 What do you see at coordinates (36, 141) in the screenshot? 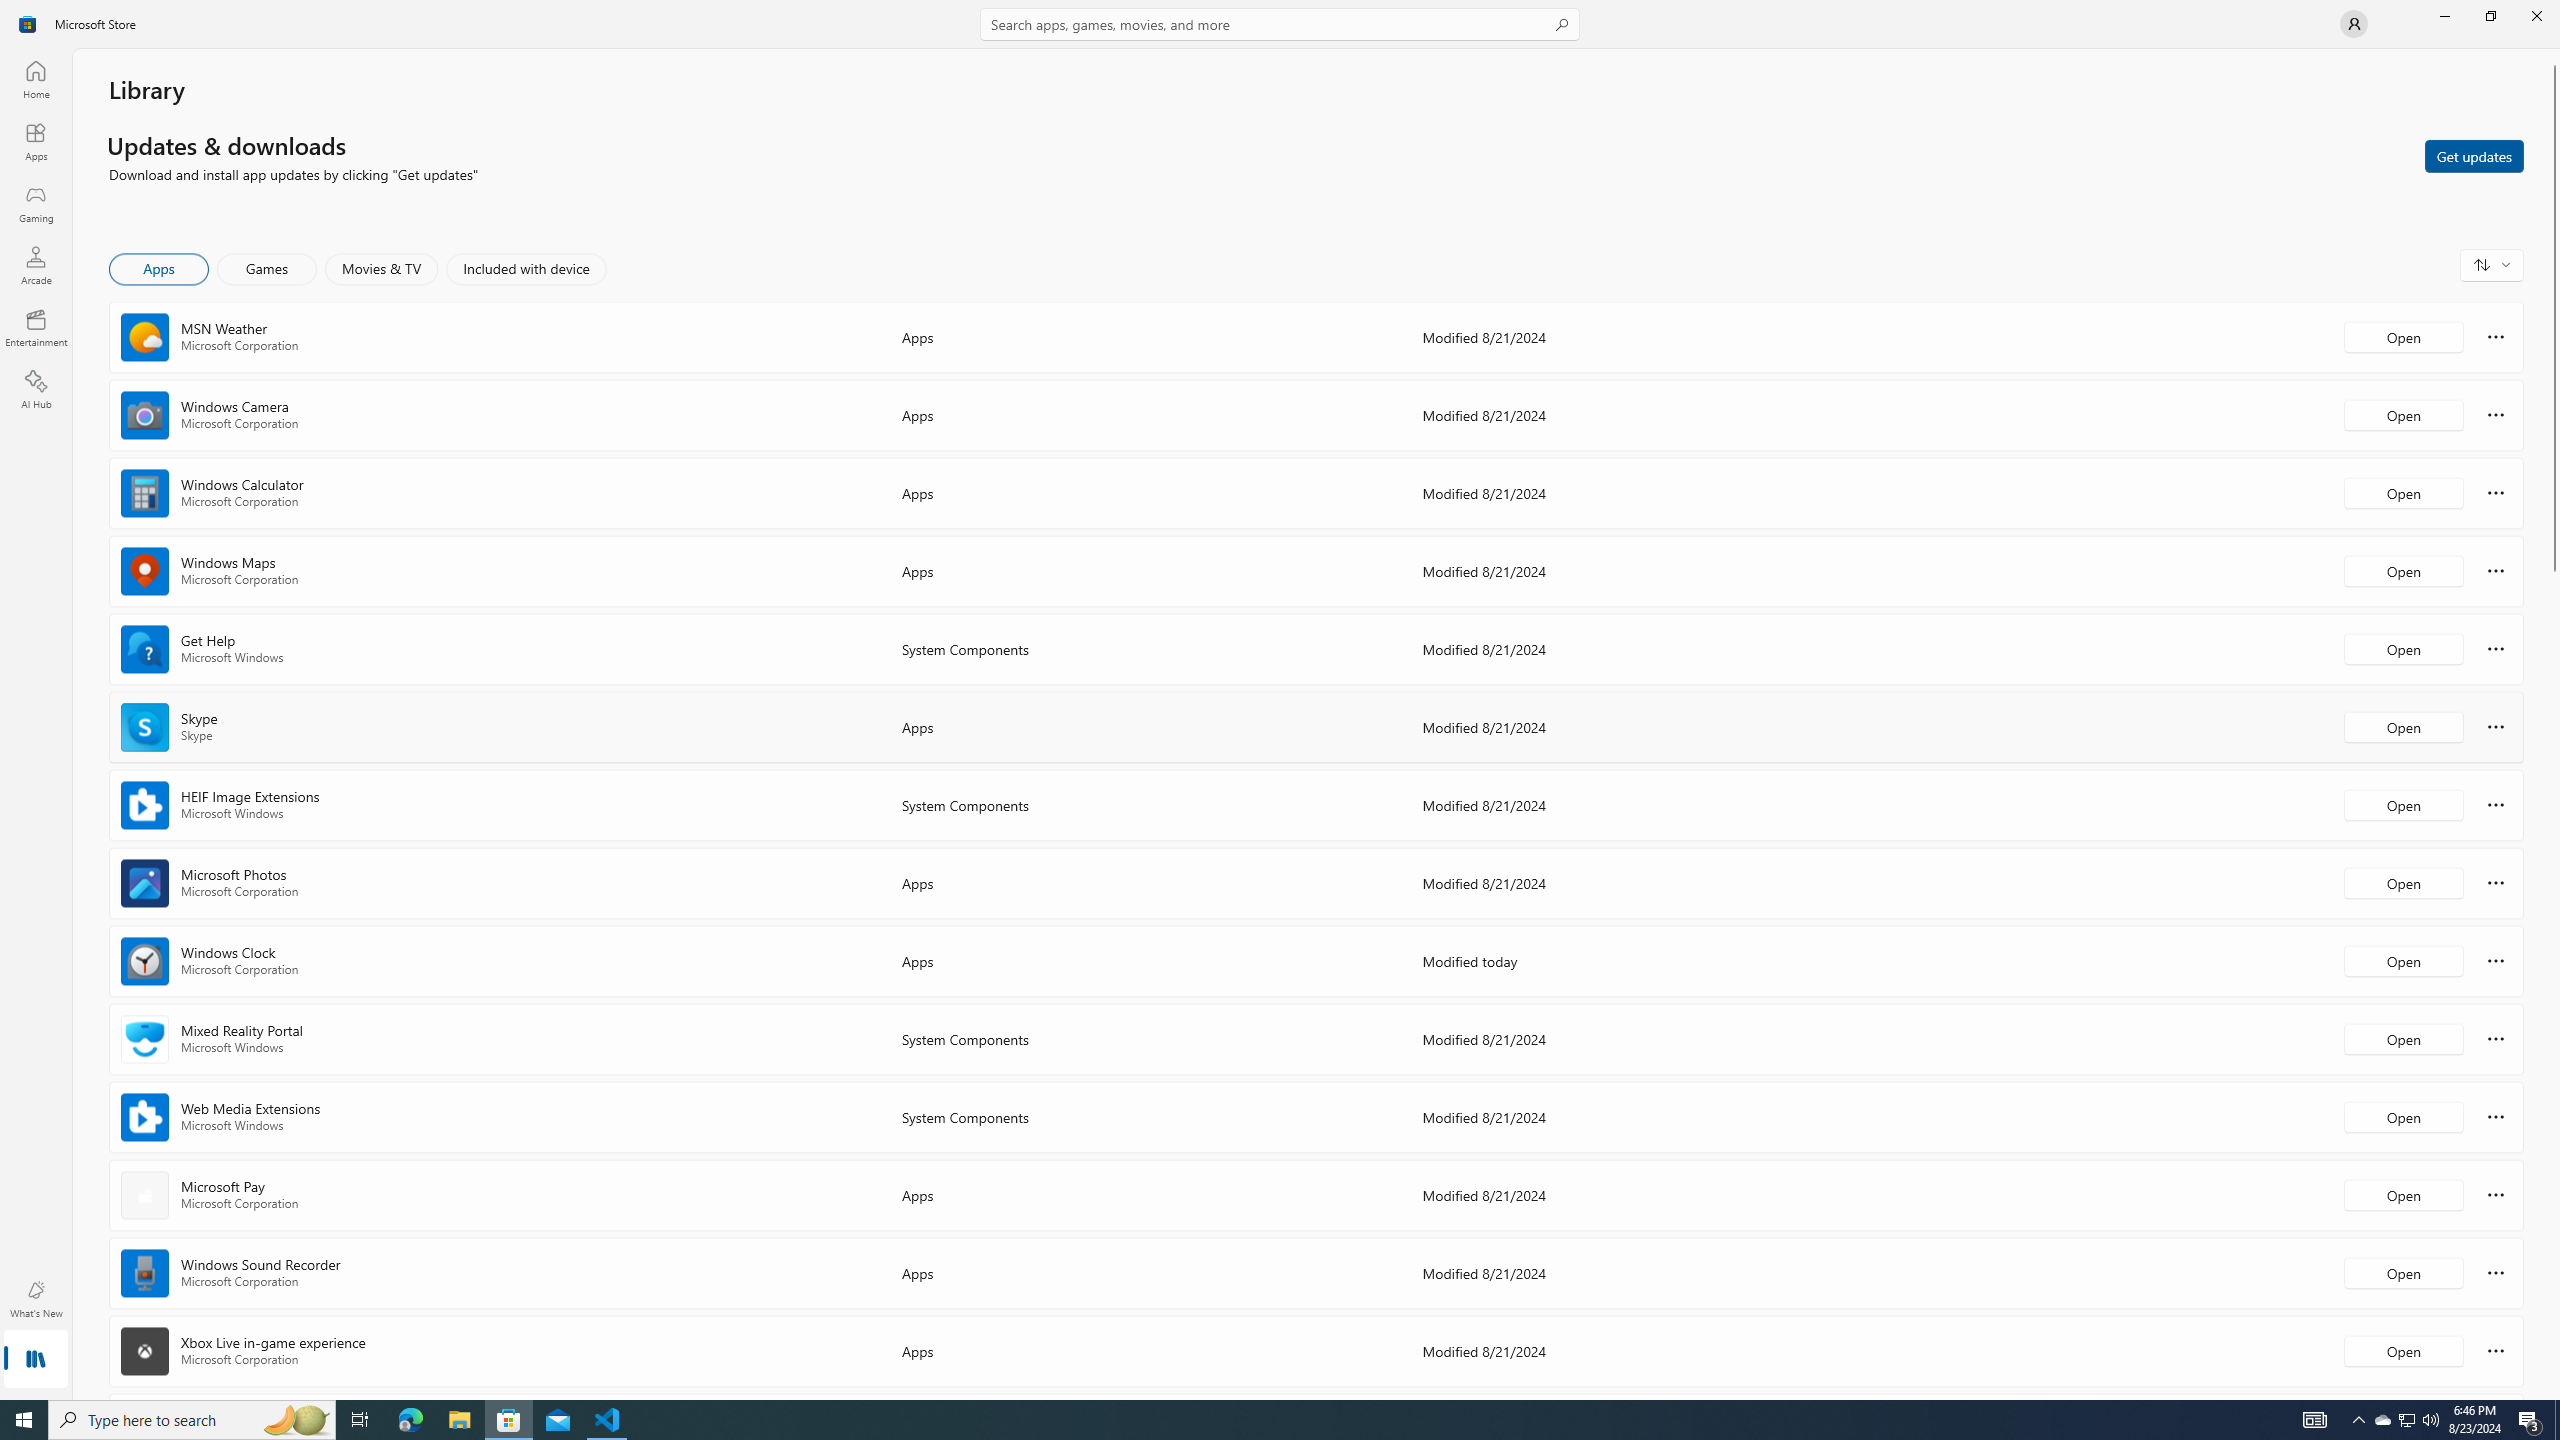
I see `Apps` at bounding box center [36, 141].